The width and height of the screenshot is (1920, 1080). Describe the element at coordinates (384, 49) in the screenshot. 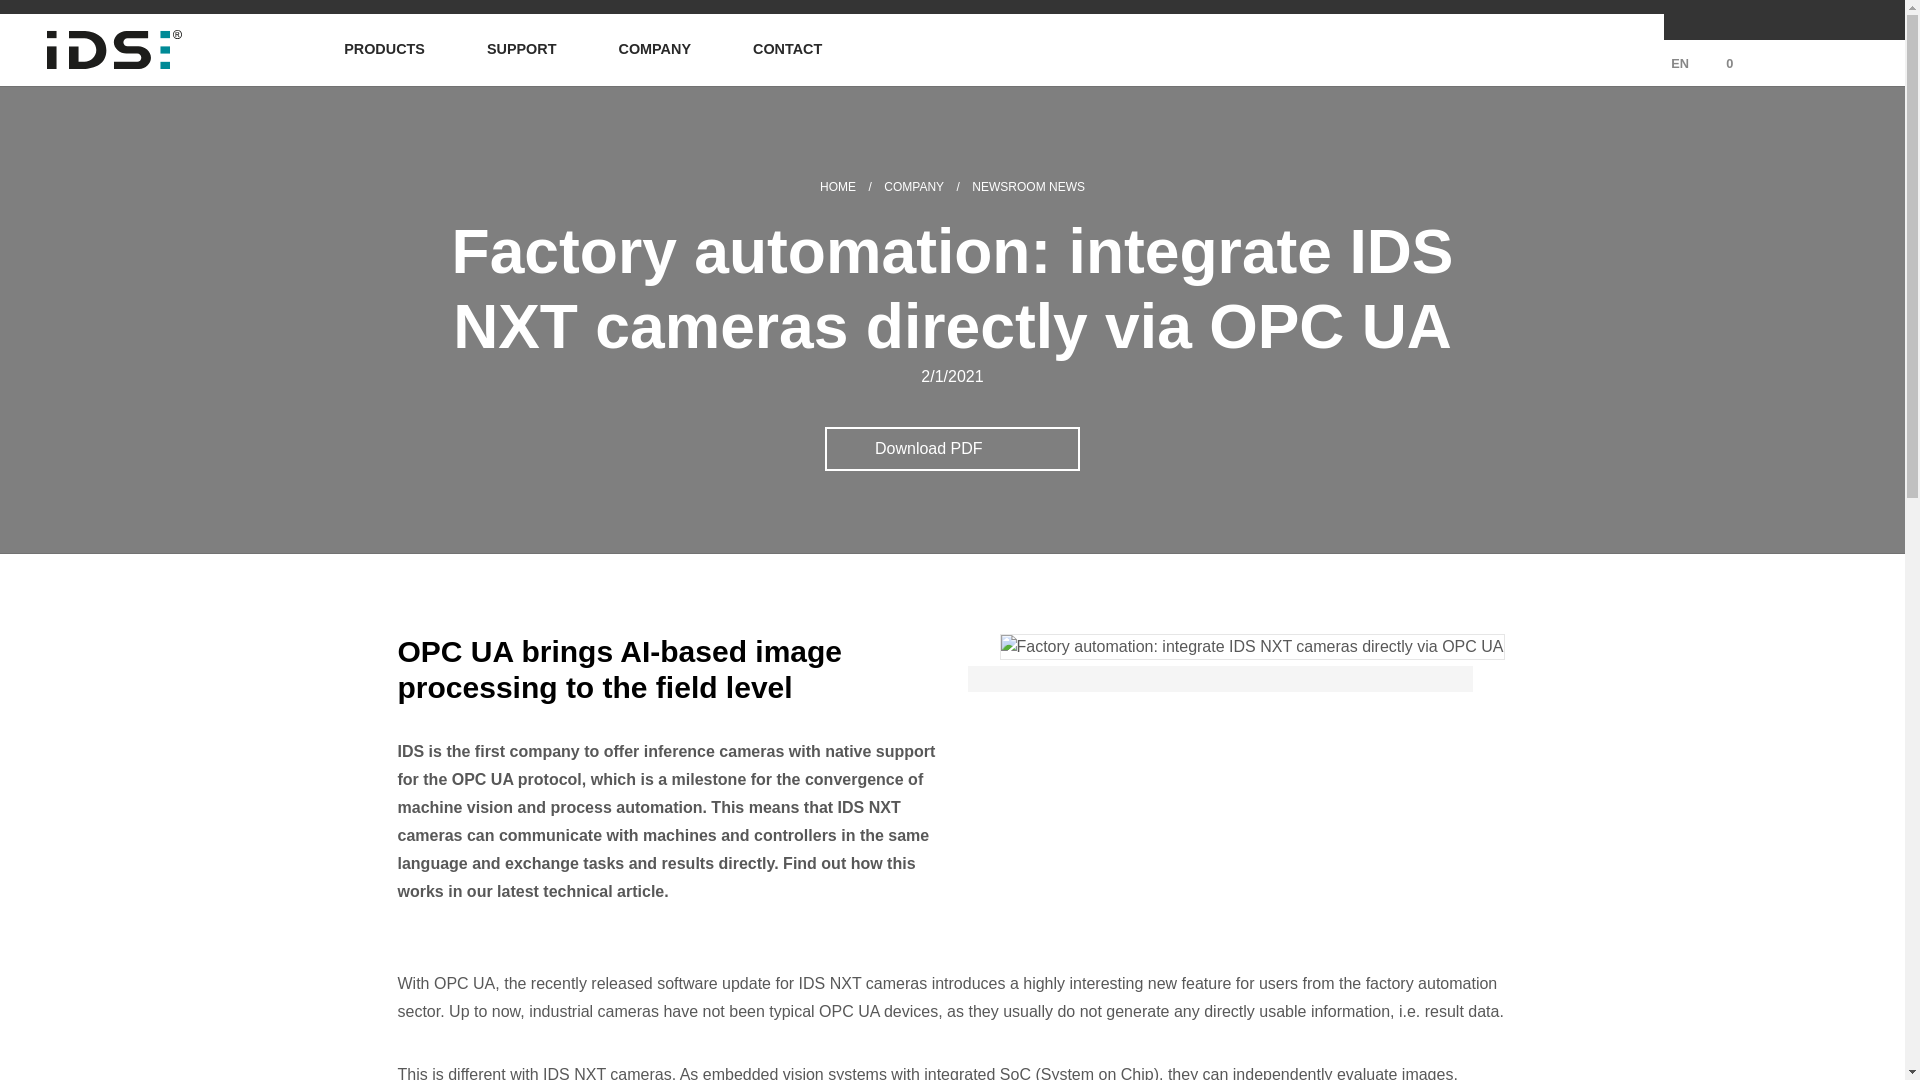

I see `PRODUCTS` at that location.